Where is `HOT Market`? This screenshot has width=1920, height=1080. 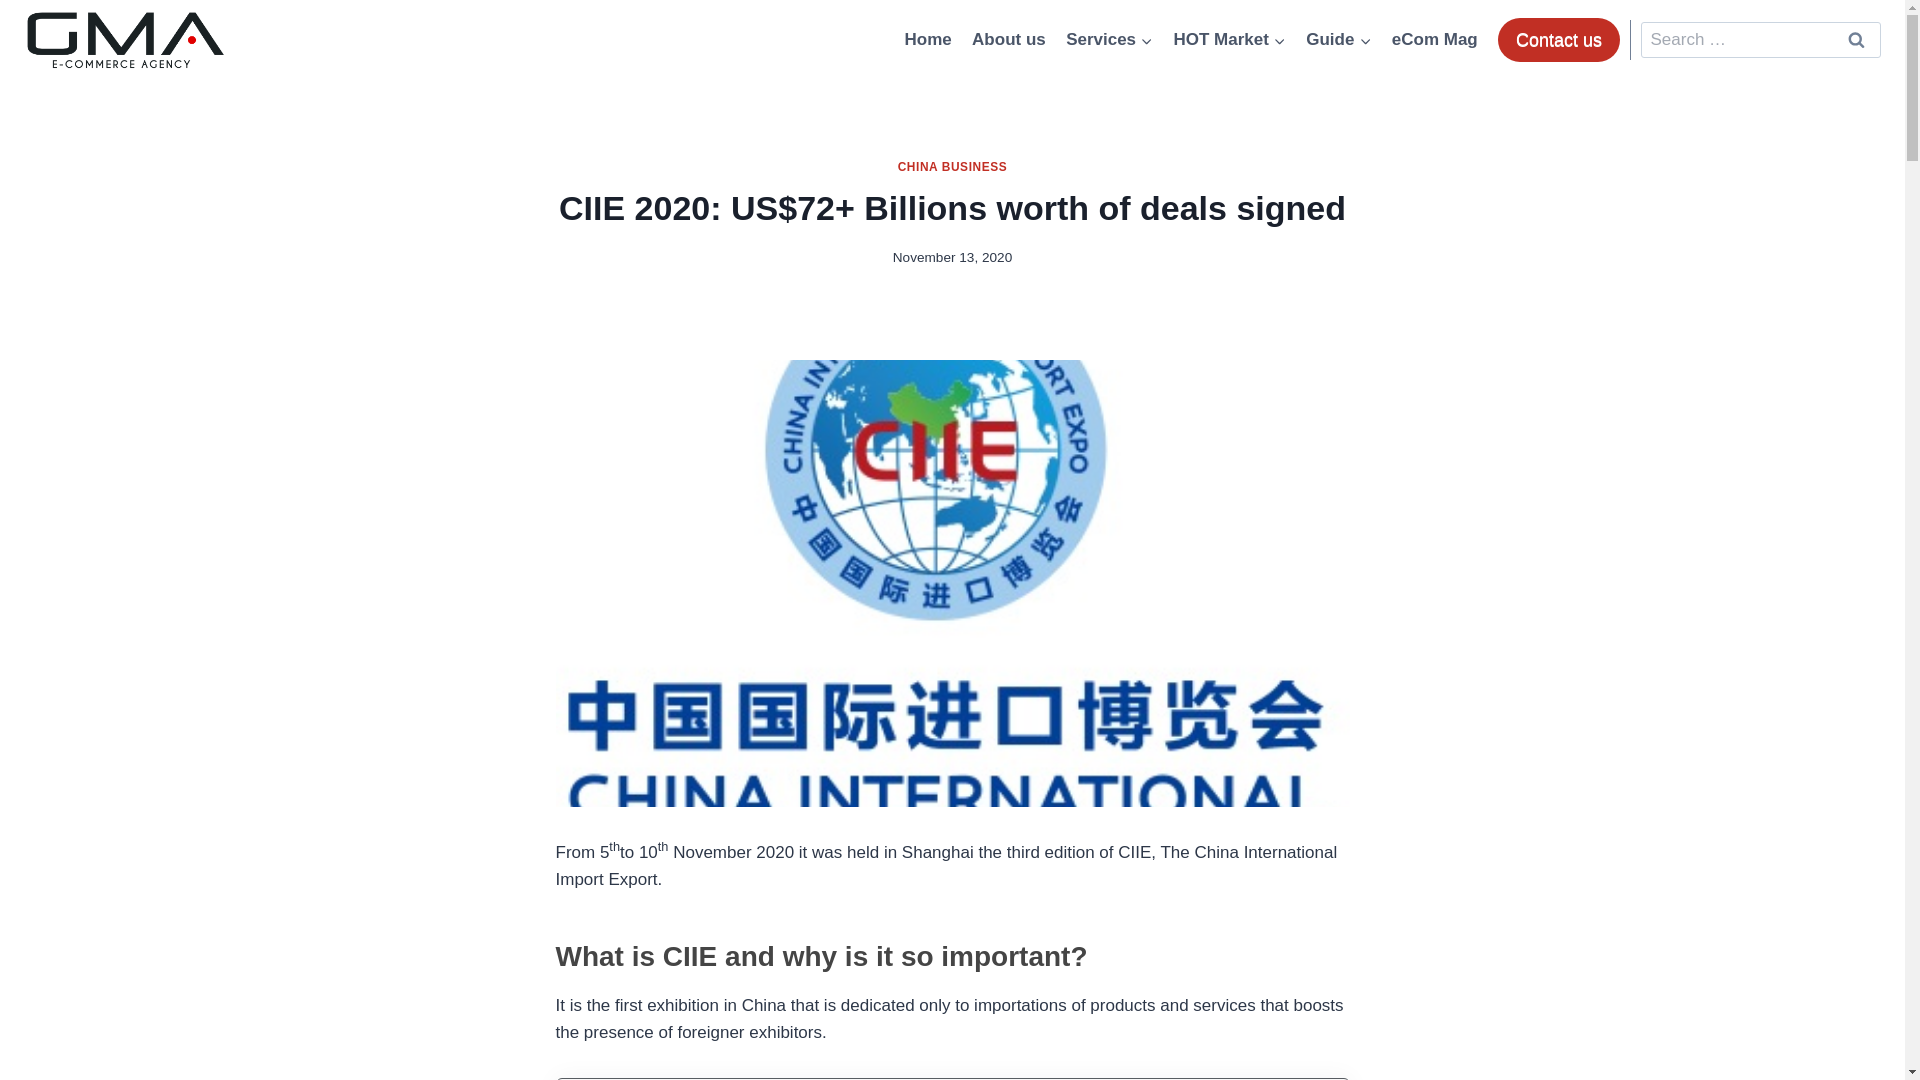
HOT Market is located at coordinates (1230, 40).